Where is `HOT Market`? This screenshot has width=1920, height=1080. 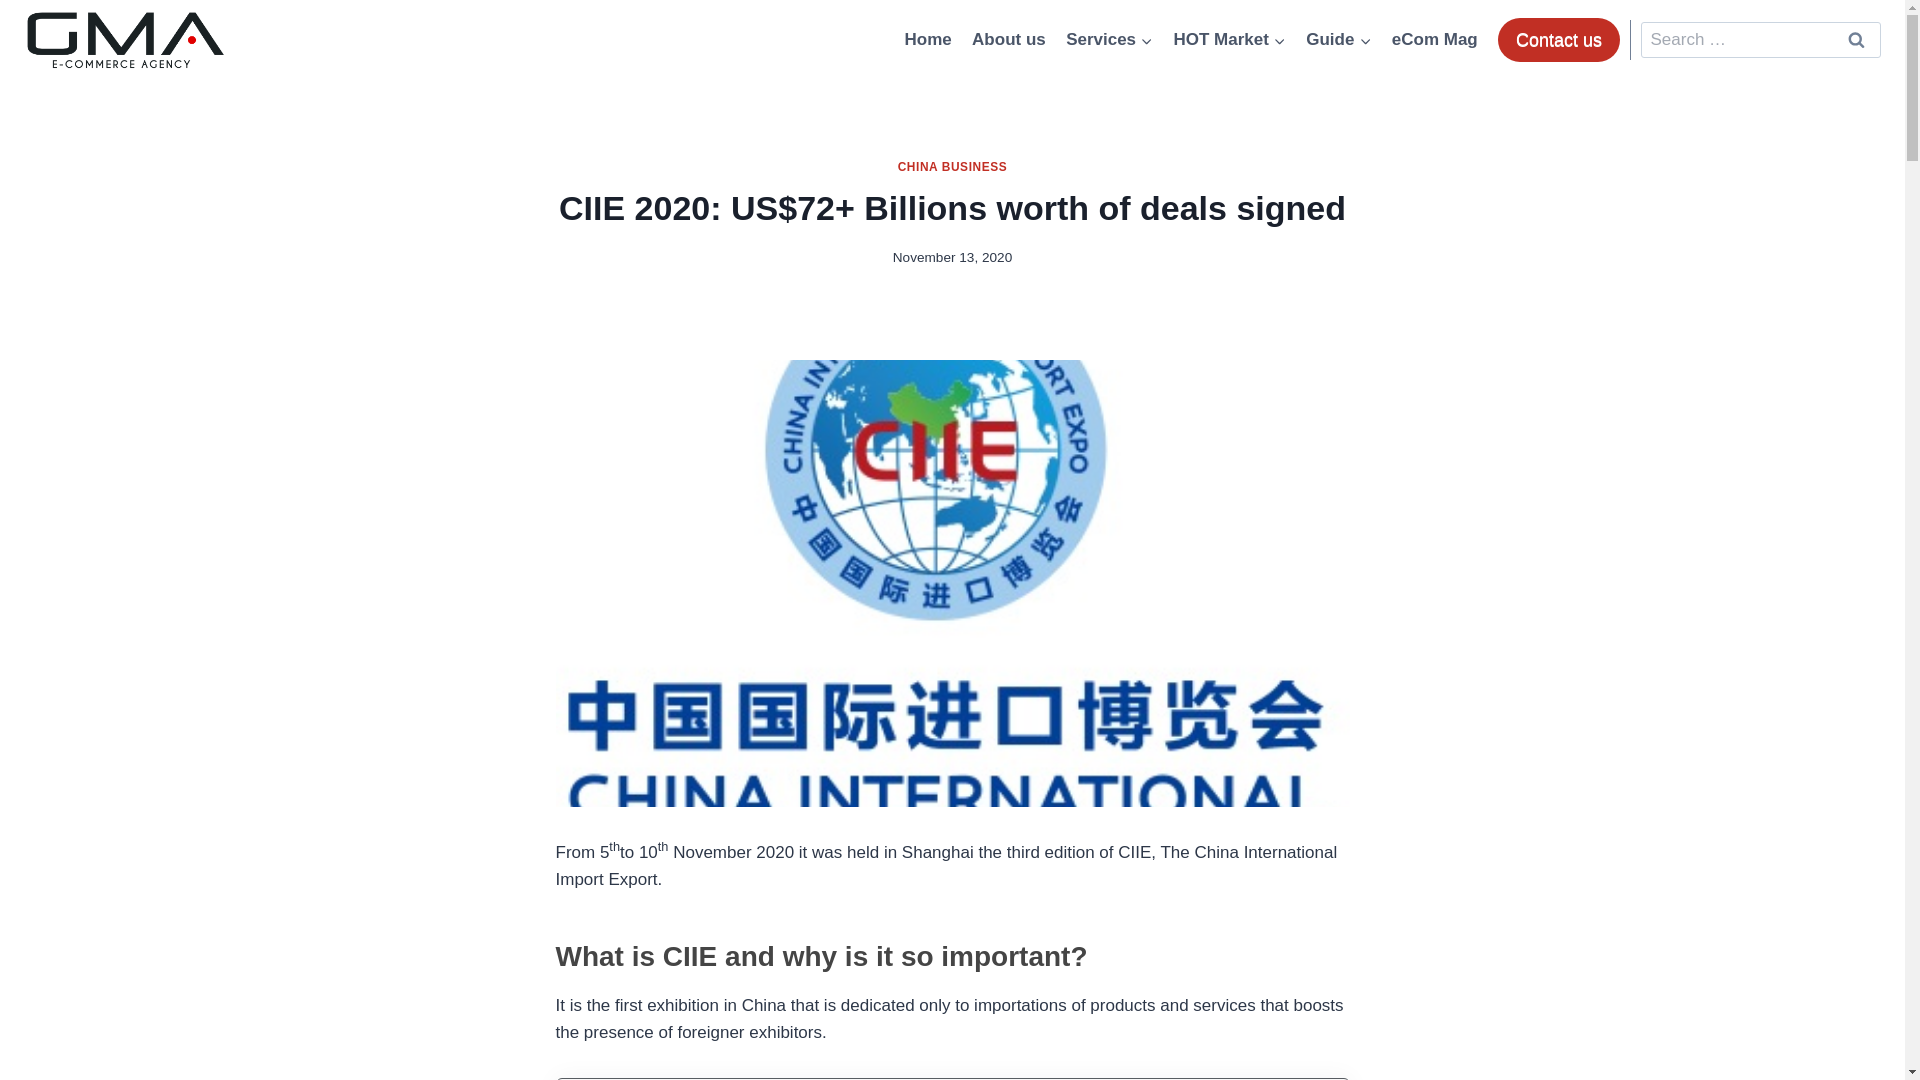
HOT Market is located at coordinates (1230, 40).